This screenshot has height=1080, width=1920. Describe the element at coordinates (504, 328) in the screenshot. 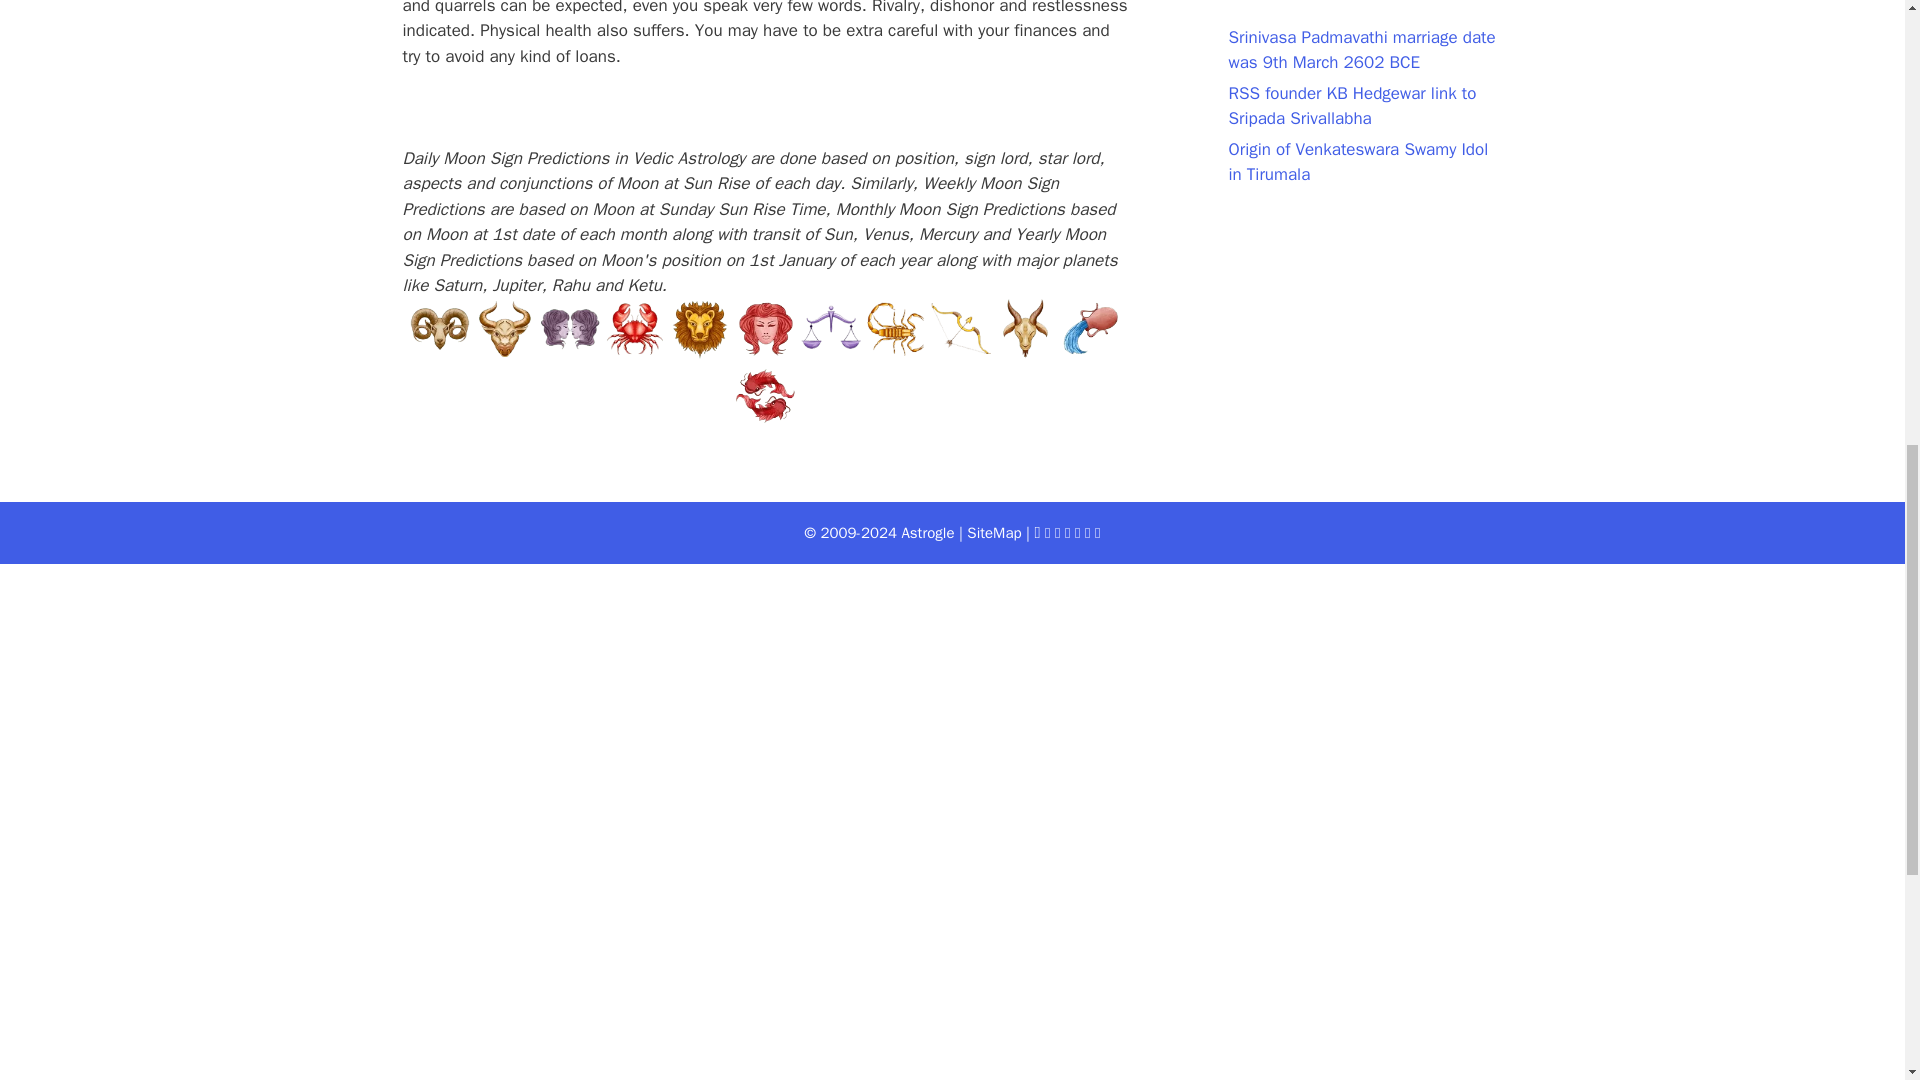

I see `taurus  moon sign predictions` at that location.